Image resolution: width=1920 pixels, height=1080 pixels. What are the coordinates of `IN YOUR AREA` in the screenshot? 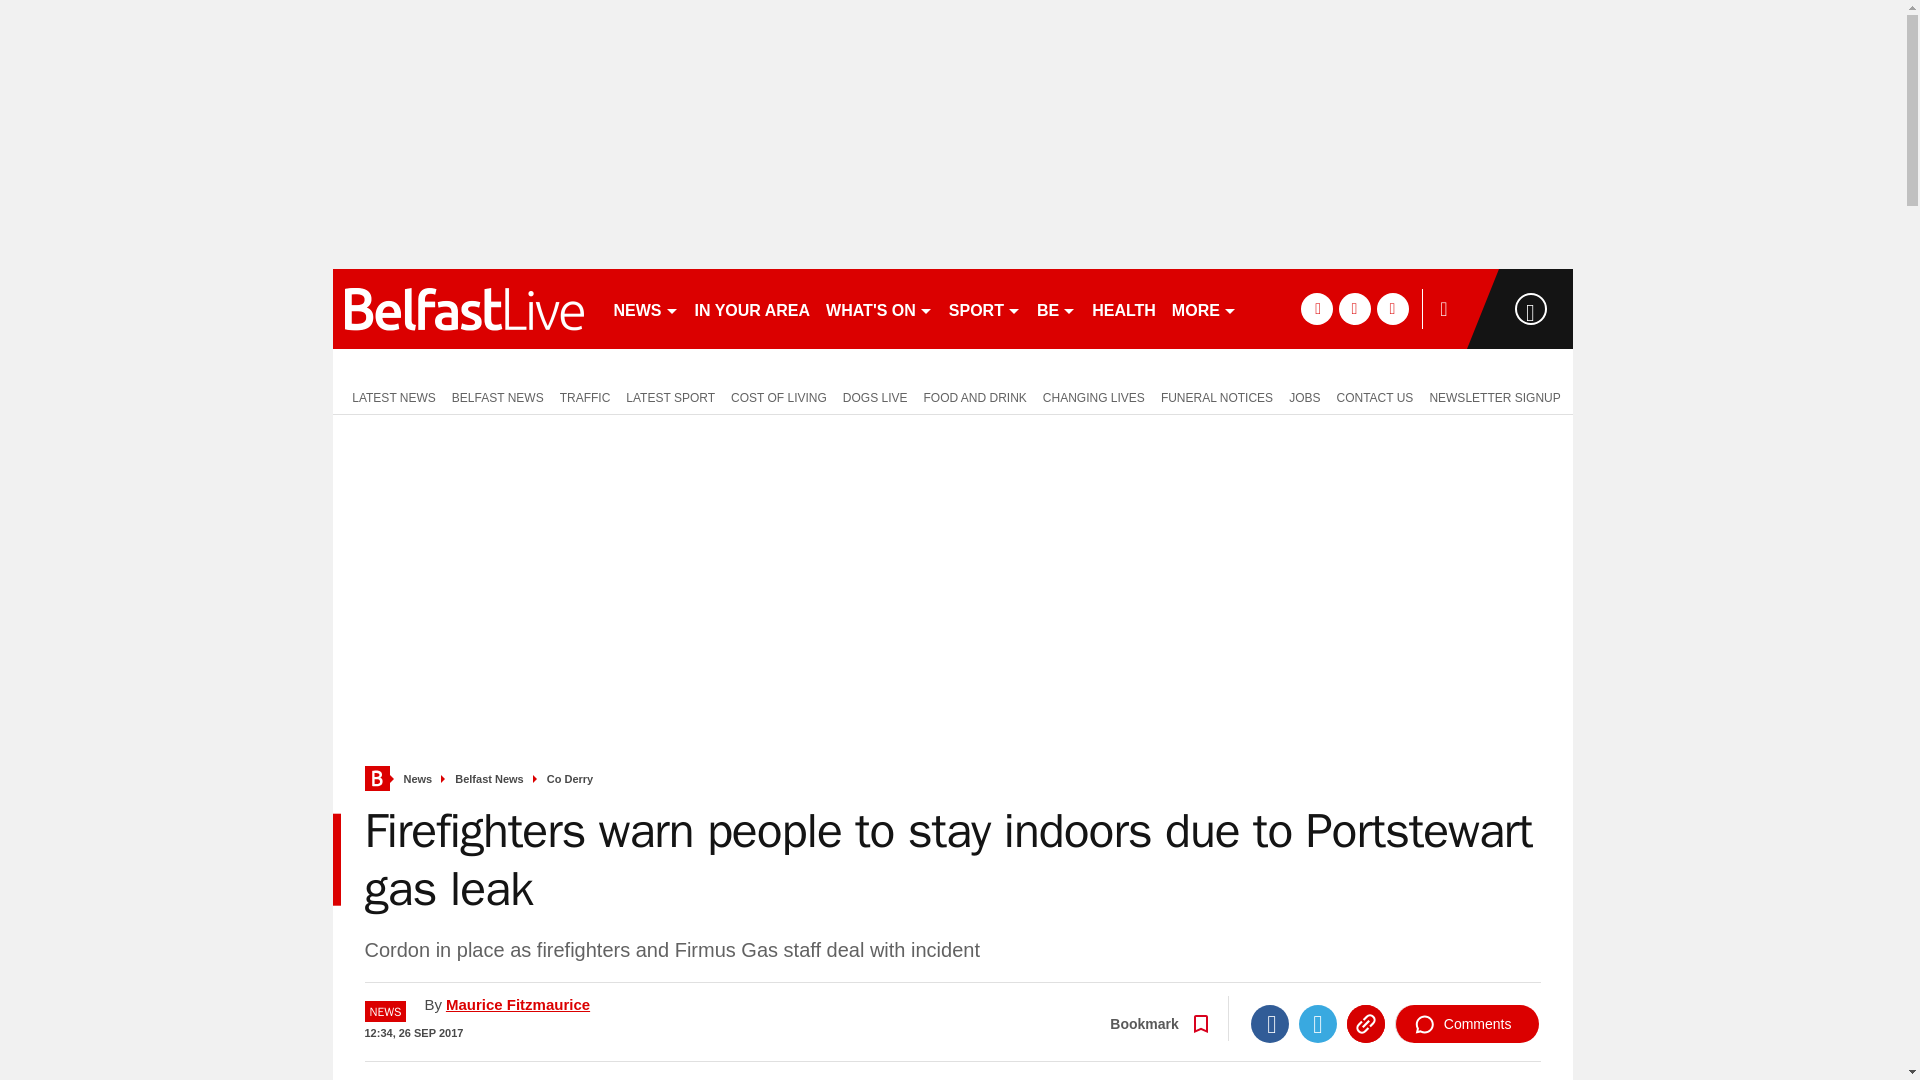 It's located at (751, 308).